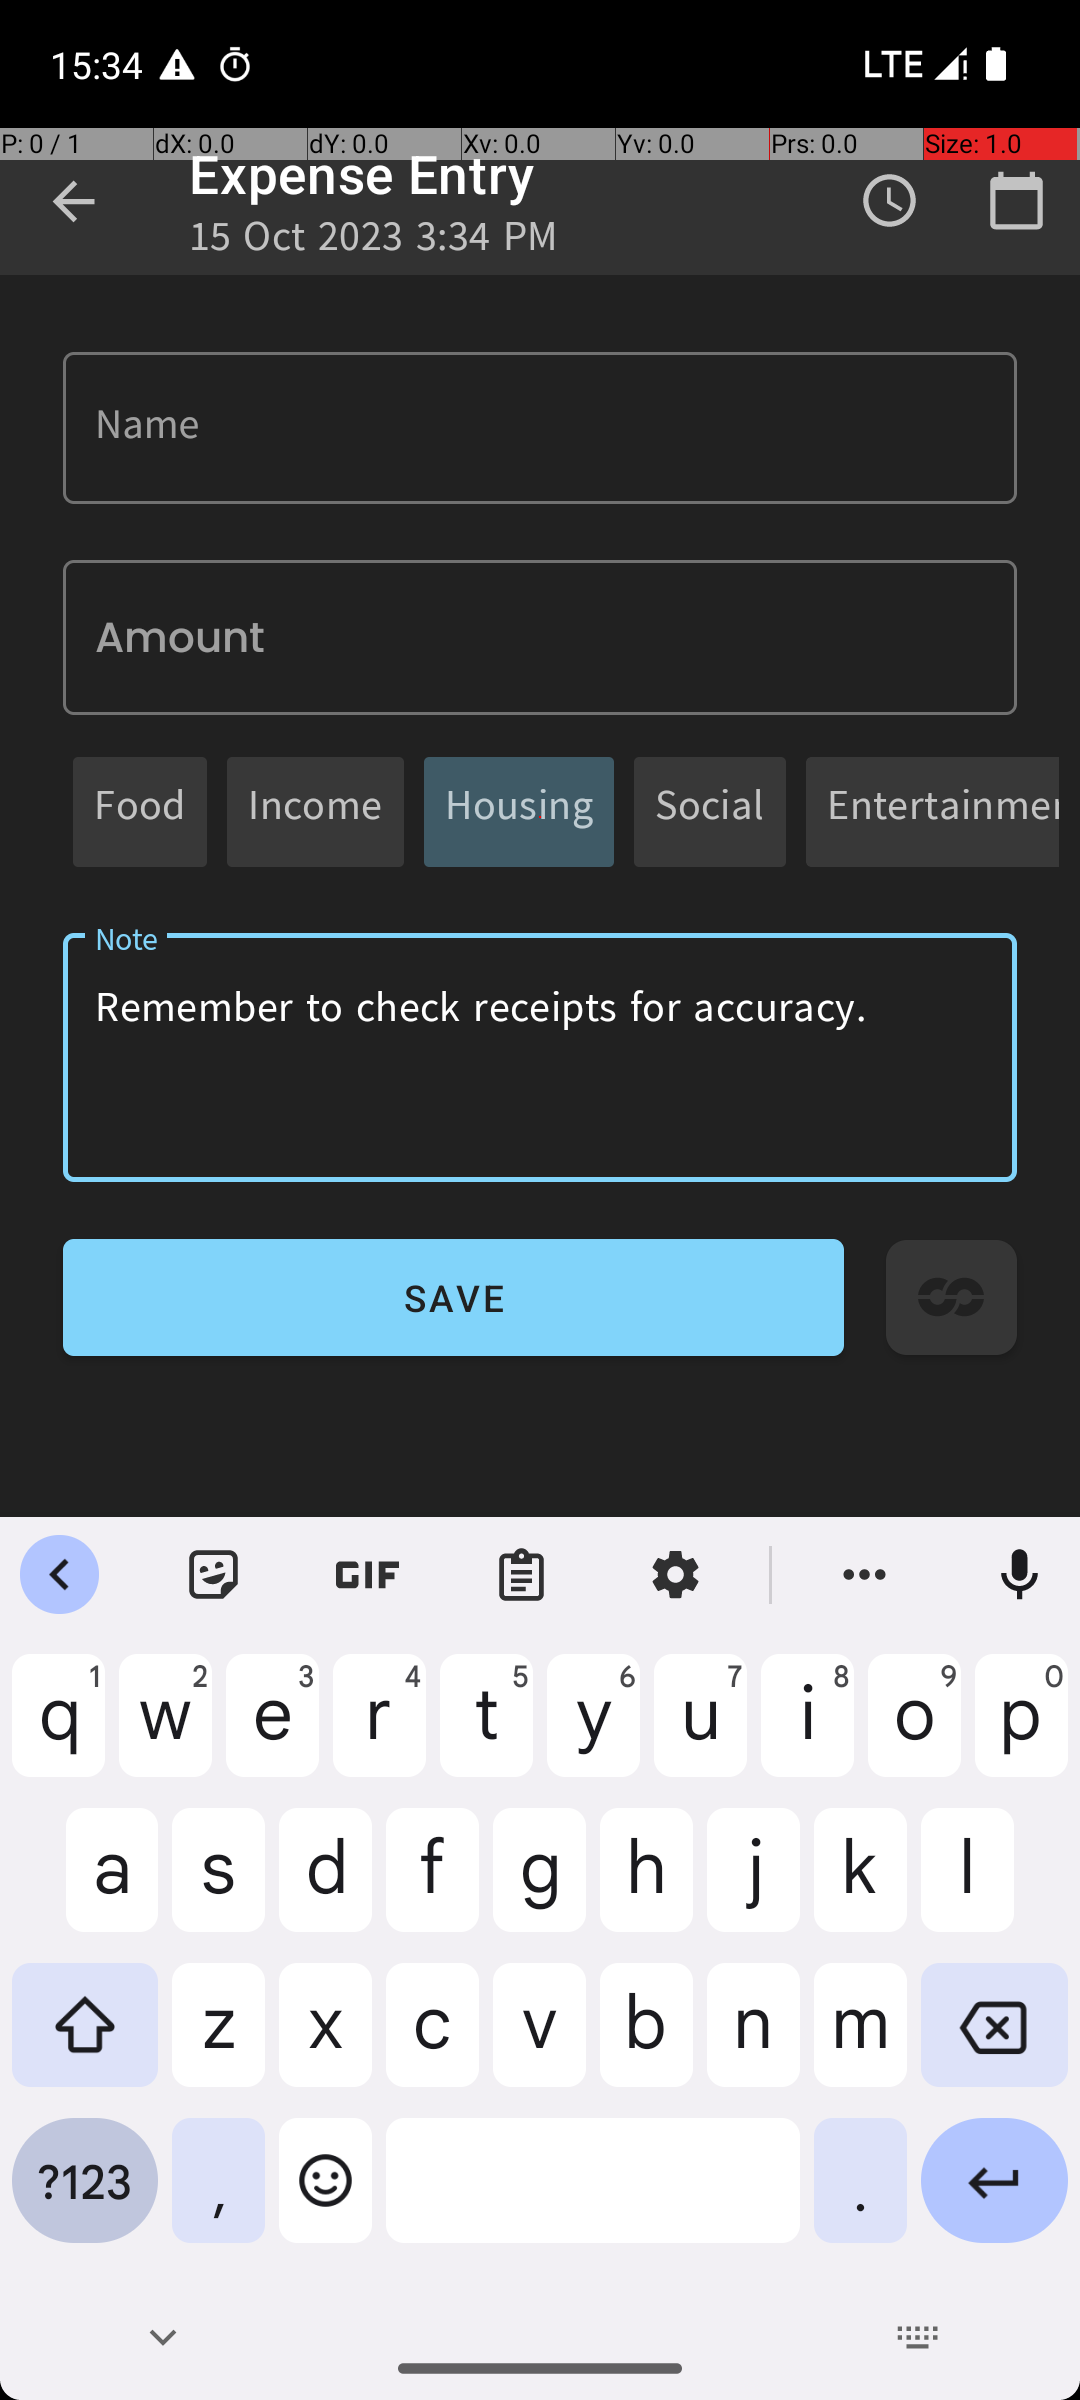 This screenshot has width=1080, height=2400. I want to click on Remember to check receipts for accuracy.
, so click(540, 1058).